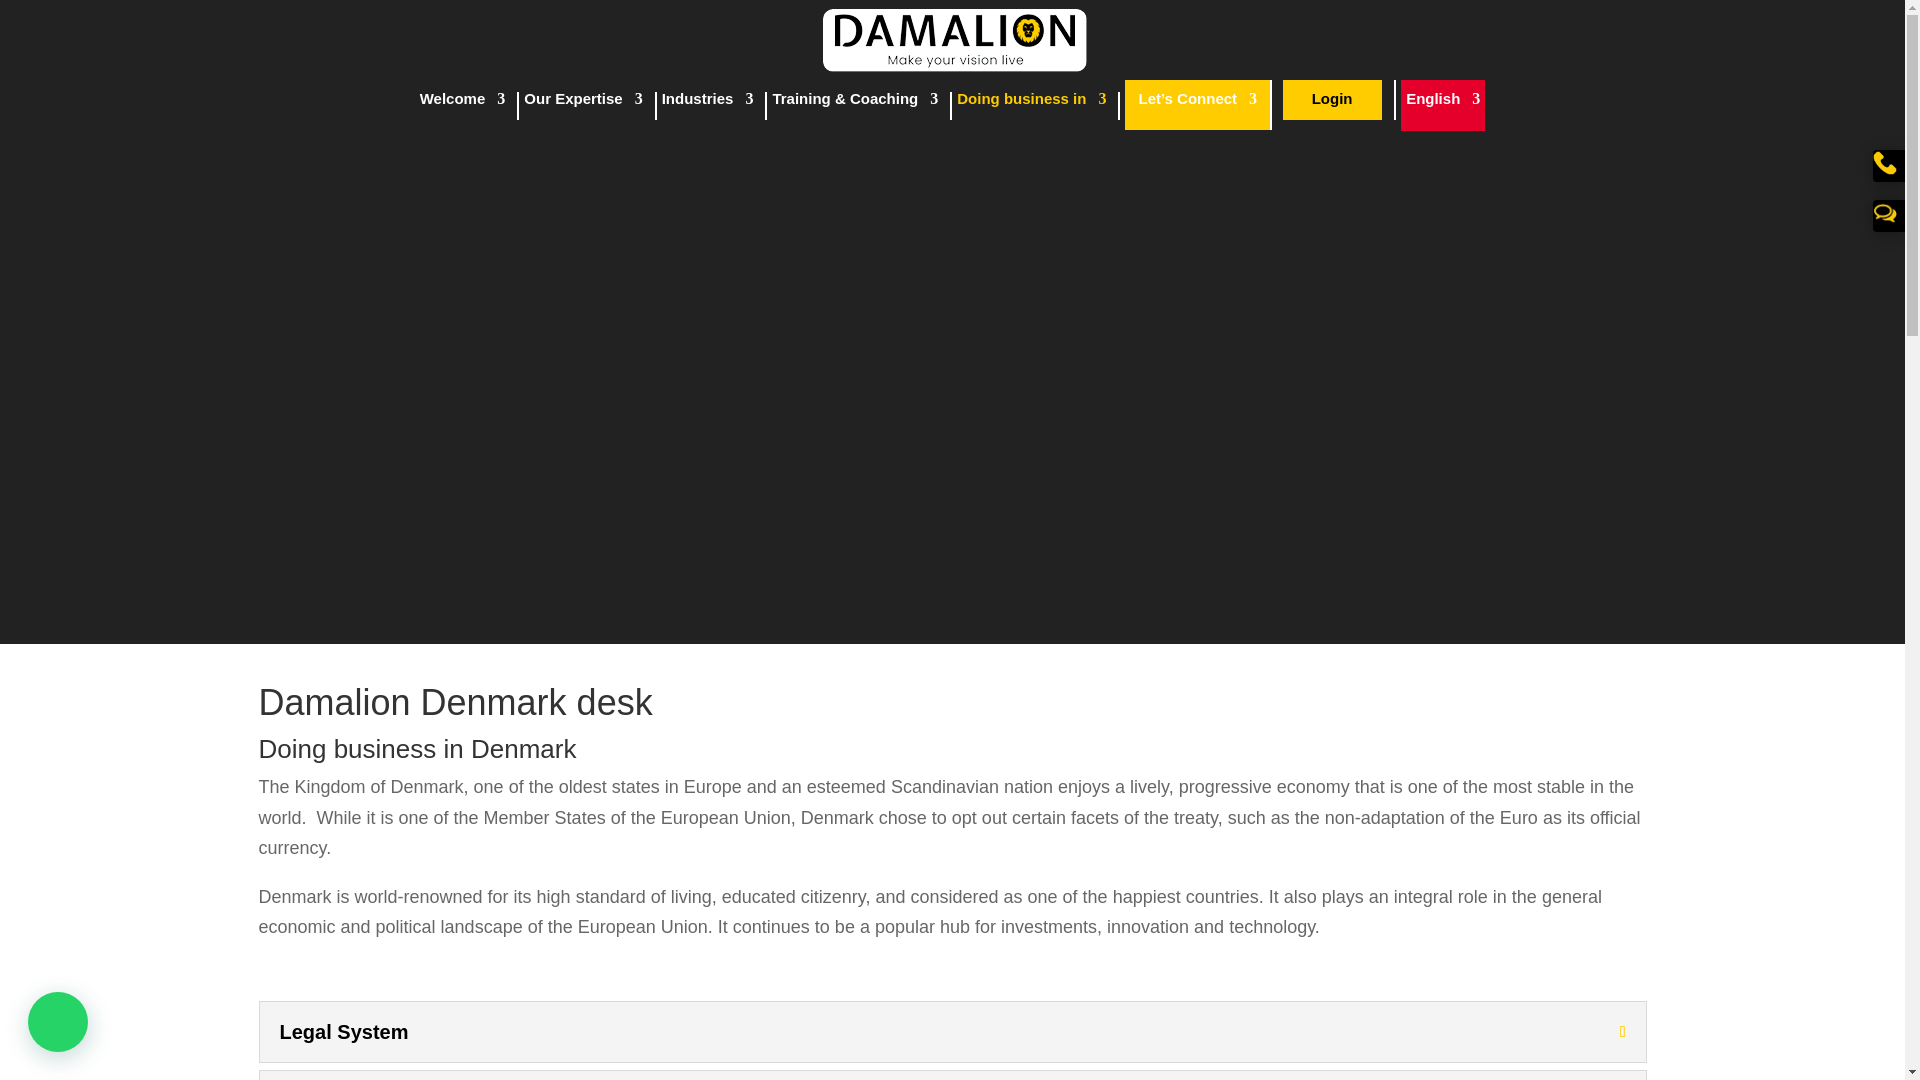  I want to click on English, so click(1442, 105).